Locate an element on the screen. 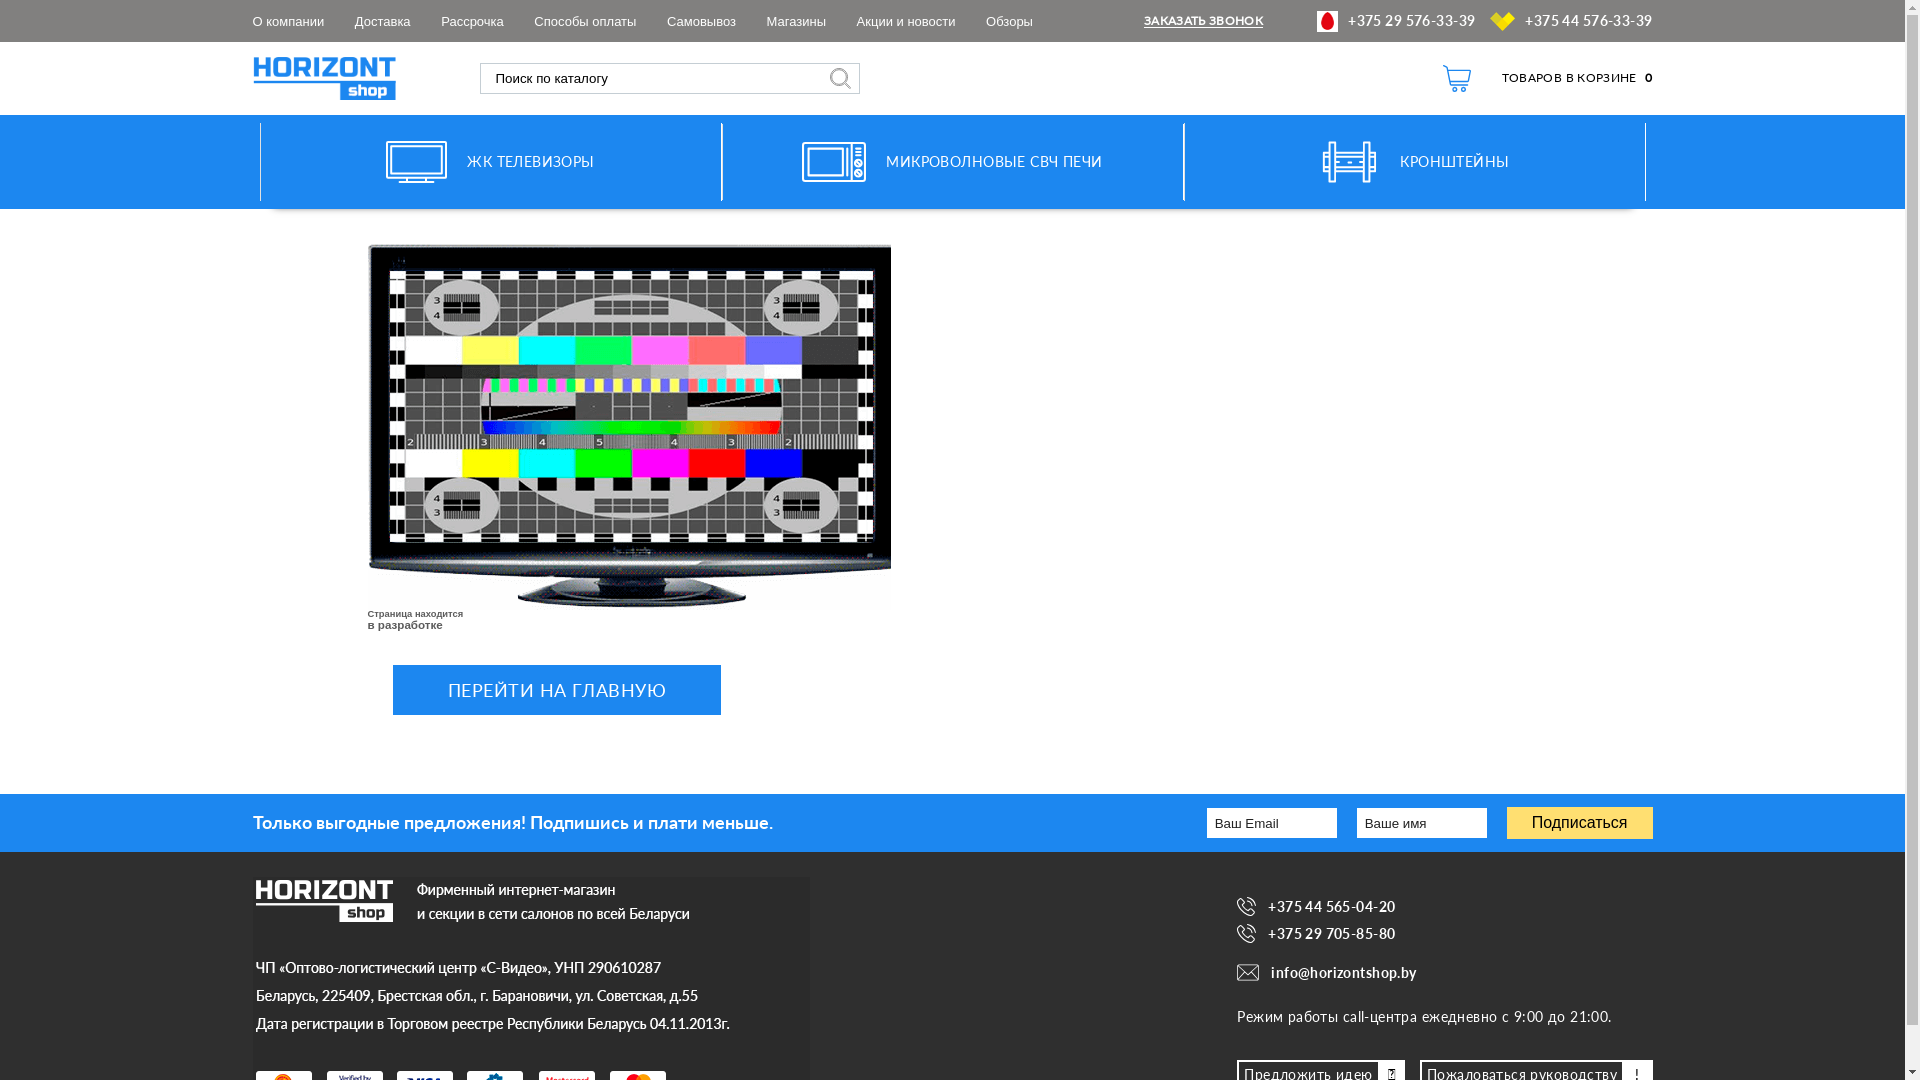 The height and width of the screenshot is (1080, 1920). +375 44 565-04-20 is located at coordinates (1444, 906).